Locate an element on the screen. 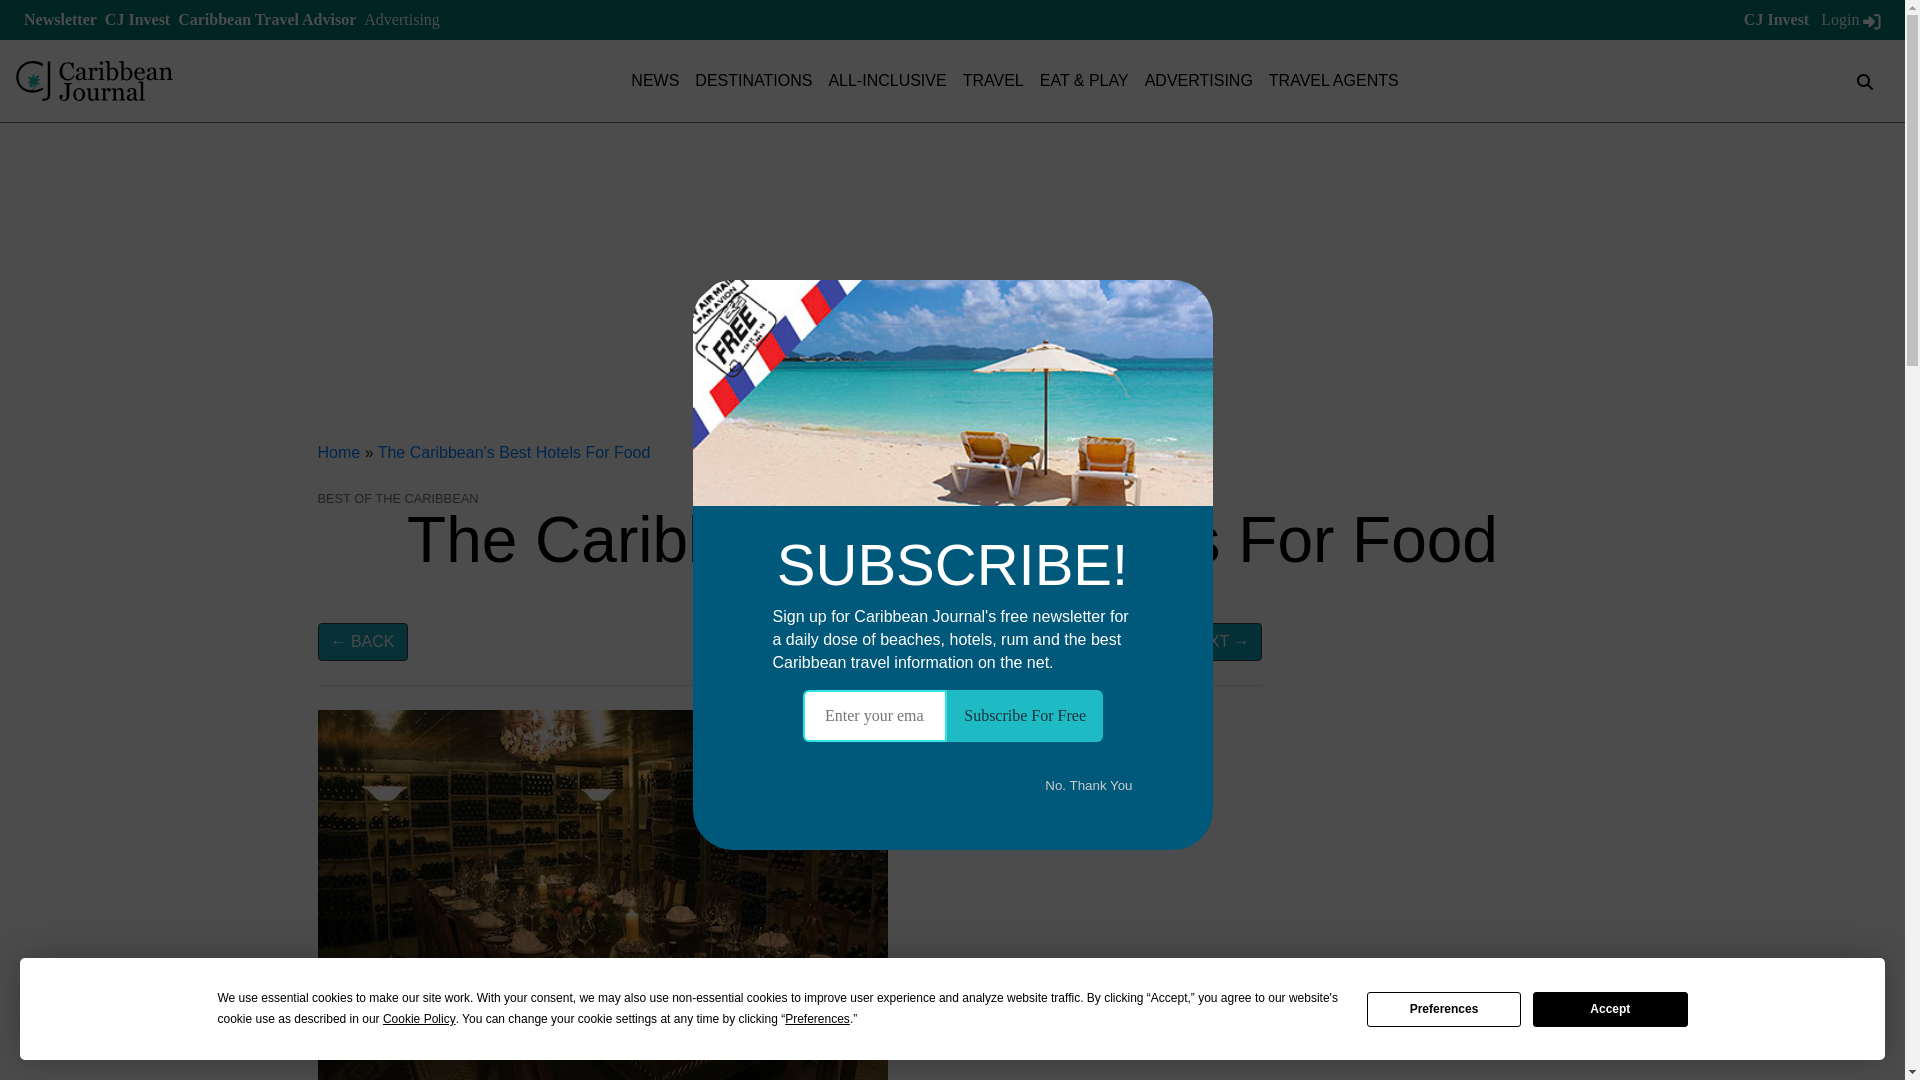  ADVERTISING is located at coordinates (1198, 80).